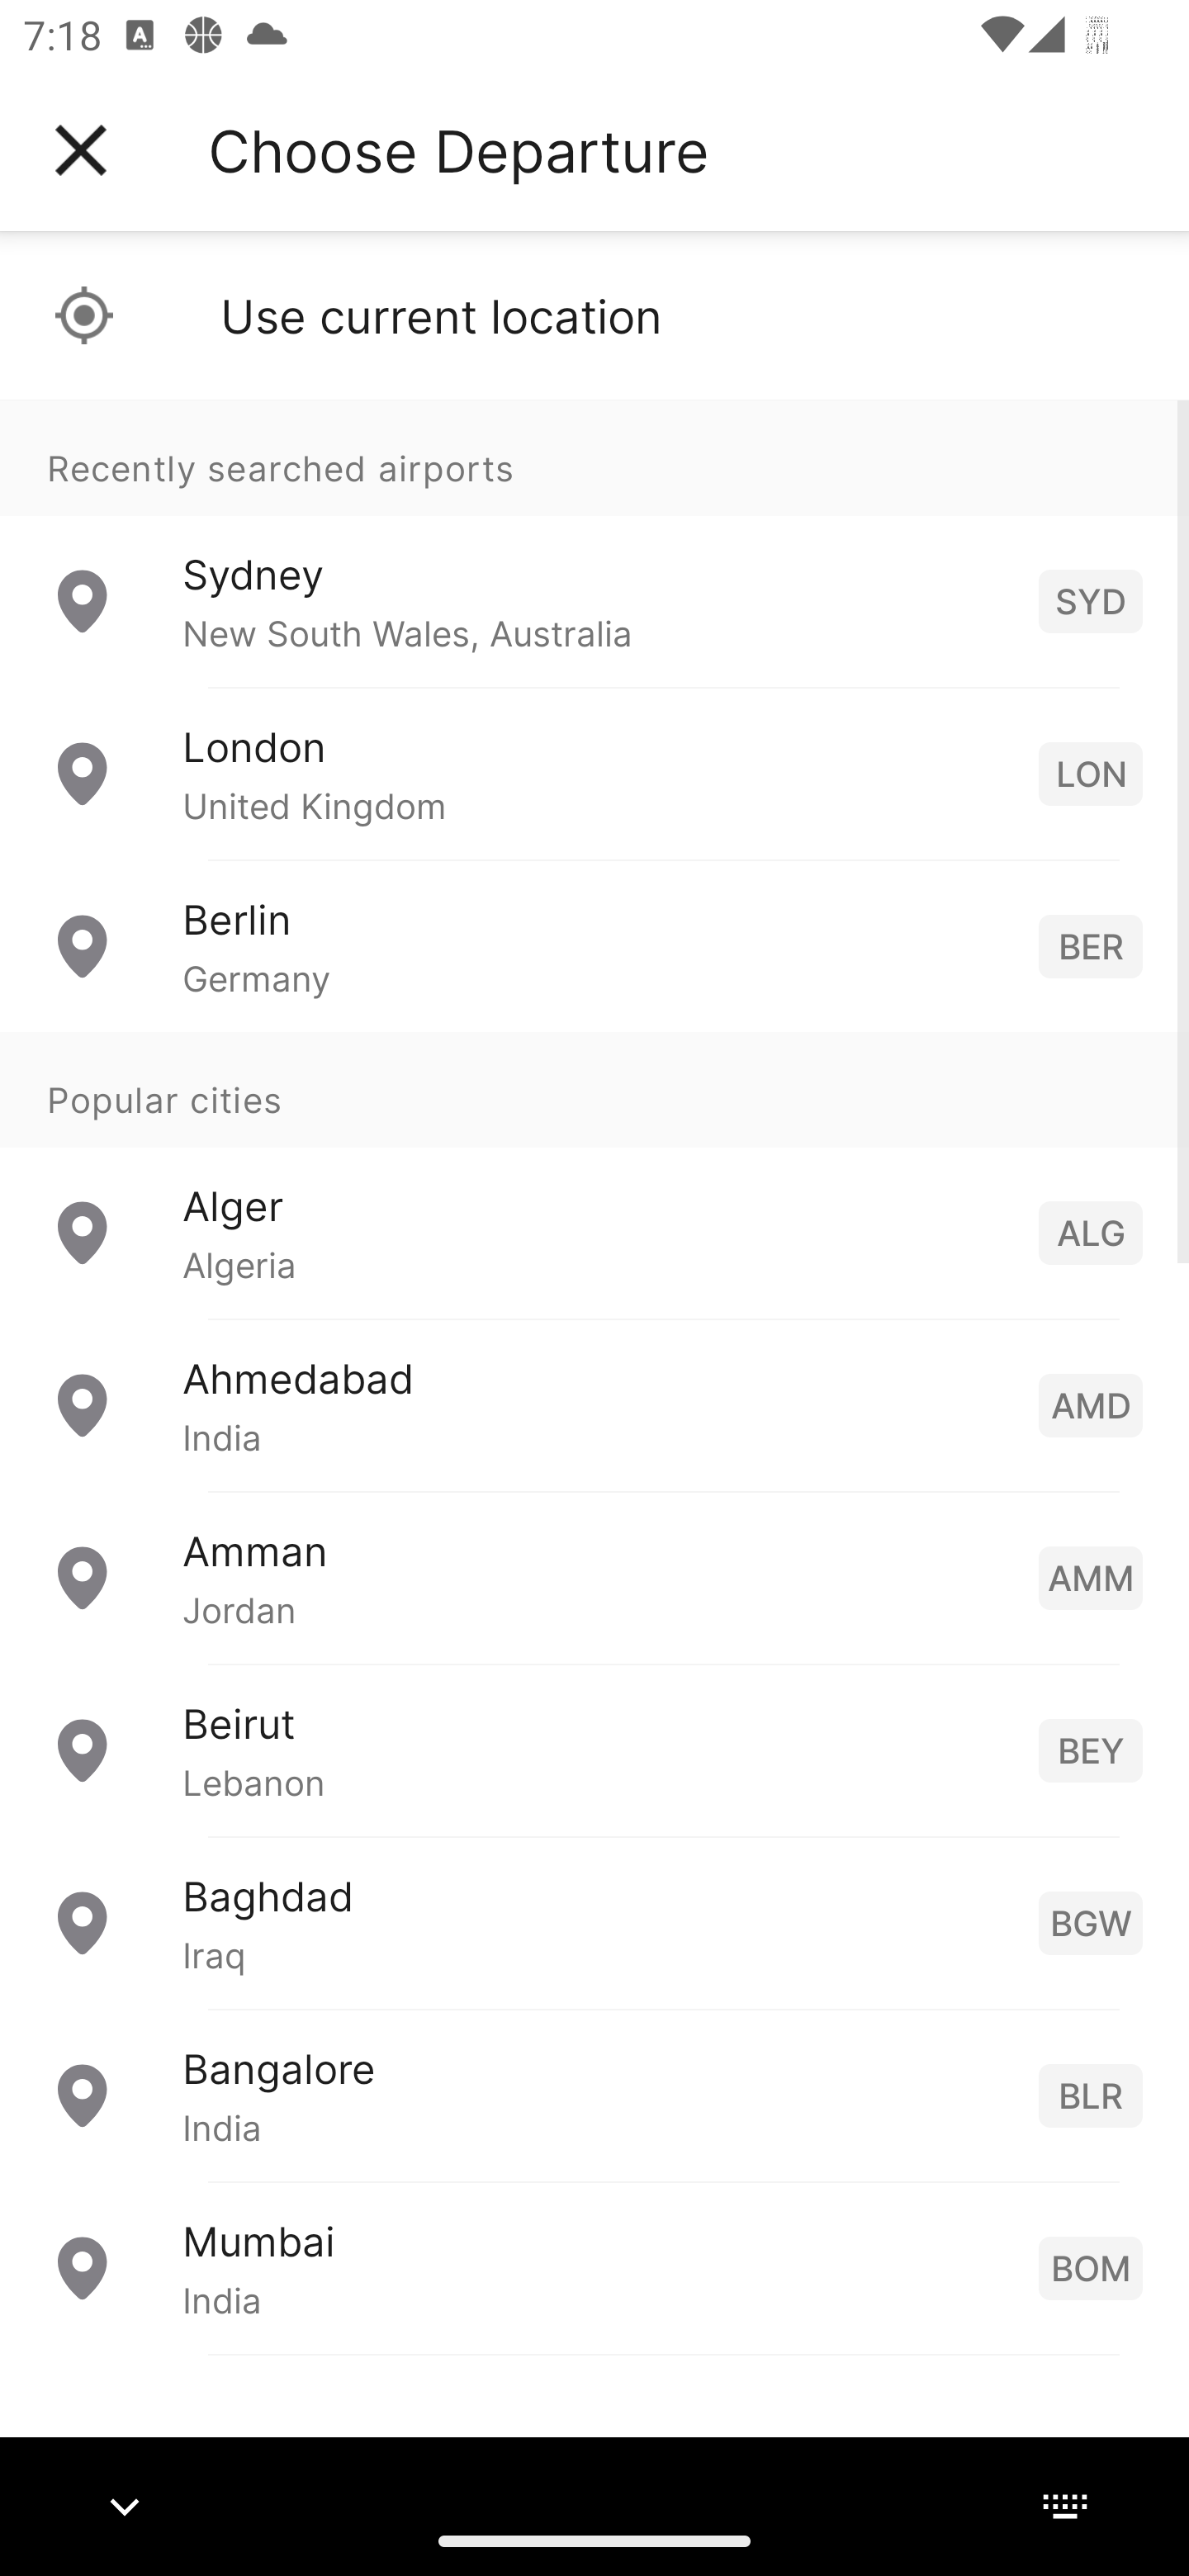 The height and width of the screenshot is (2576, 1189). Describe the element at coordinates (594, 1405) in the screenshot. I see `Ahmedabad India AMD` at that location.